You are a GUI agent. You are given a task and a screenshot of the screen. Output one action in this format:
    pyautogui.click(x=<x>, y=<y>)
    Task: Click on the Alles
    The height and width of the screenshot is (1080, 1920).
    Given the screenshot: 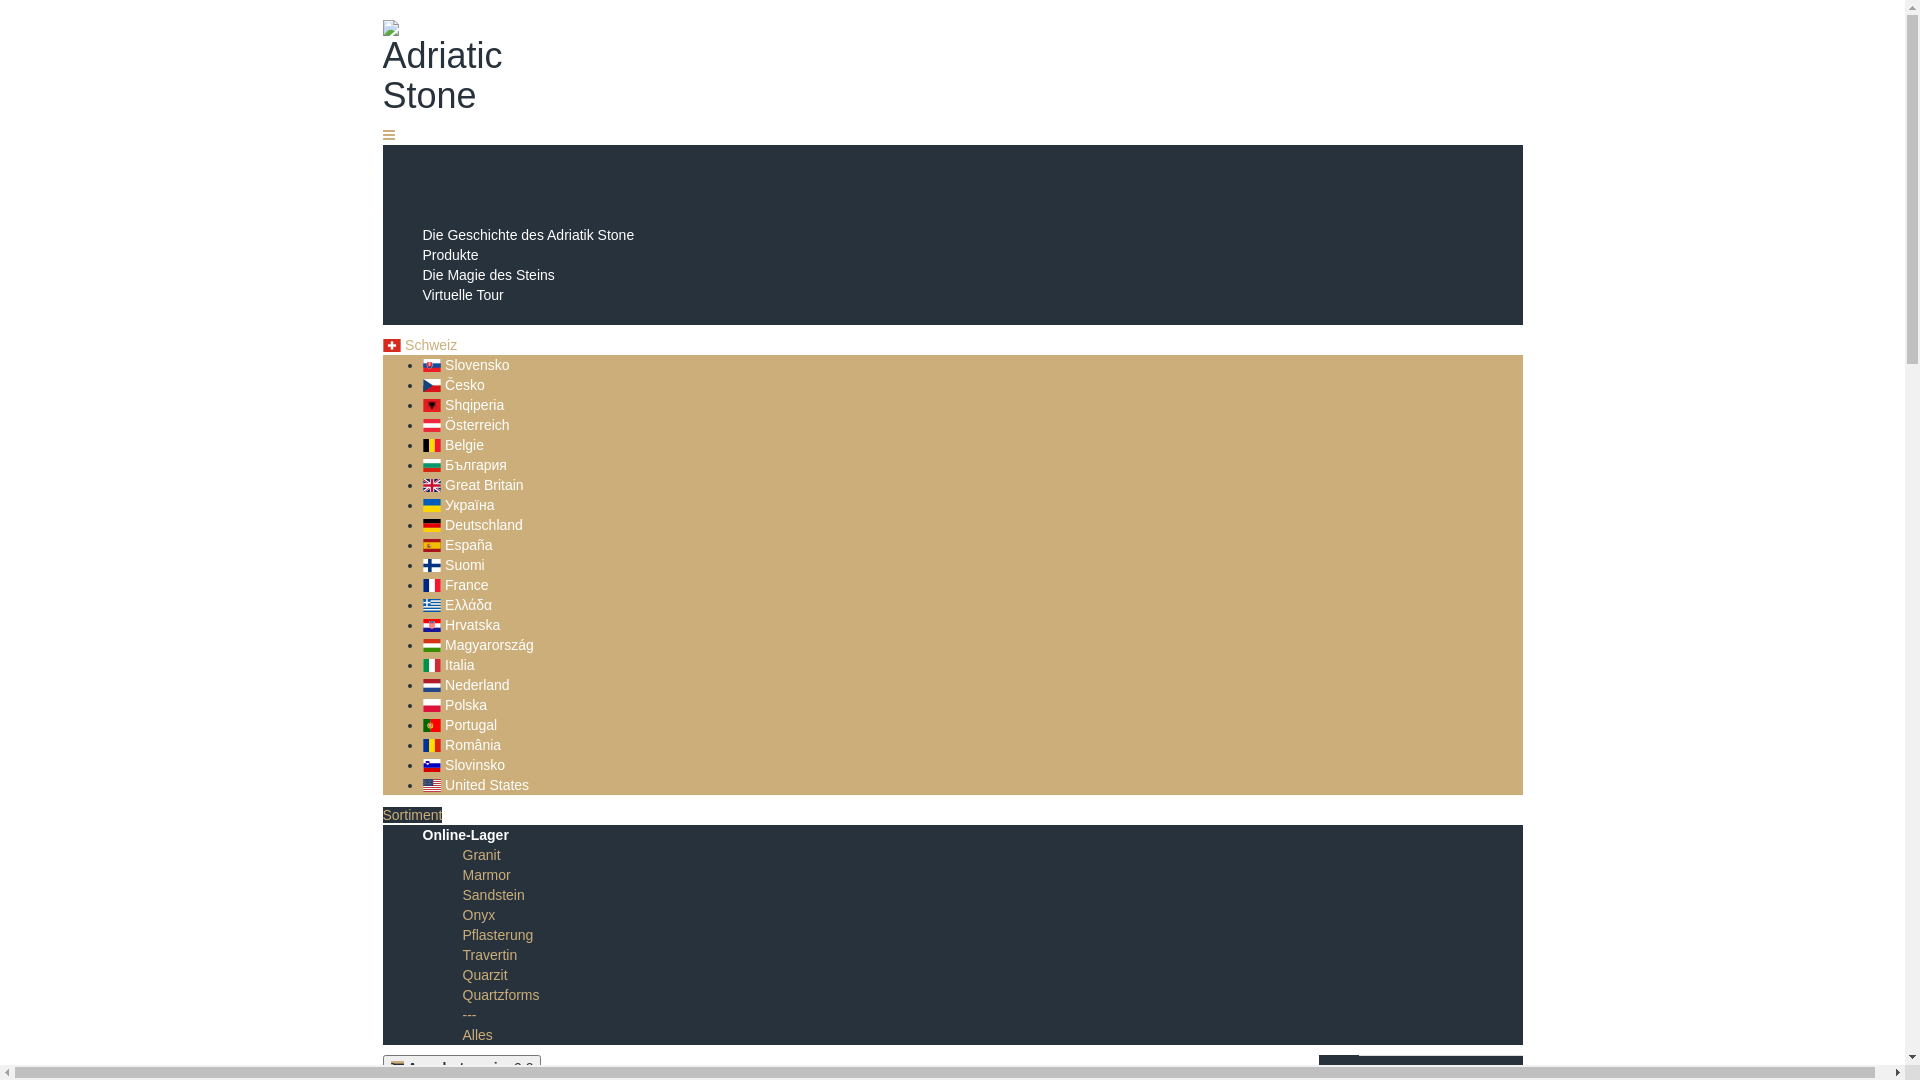 What is the action you would take?
    pyautogui.click(x=476, y=1035)
    